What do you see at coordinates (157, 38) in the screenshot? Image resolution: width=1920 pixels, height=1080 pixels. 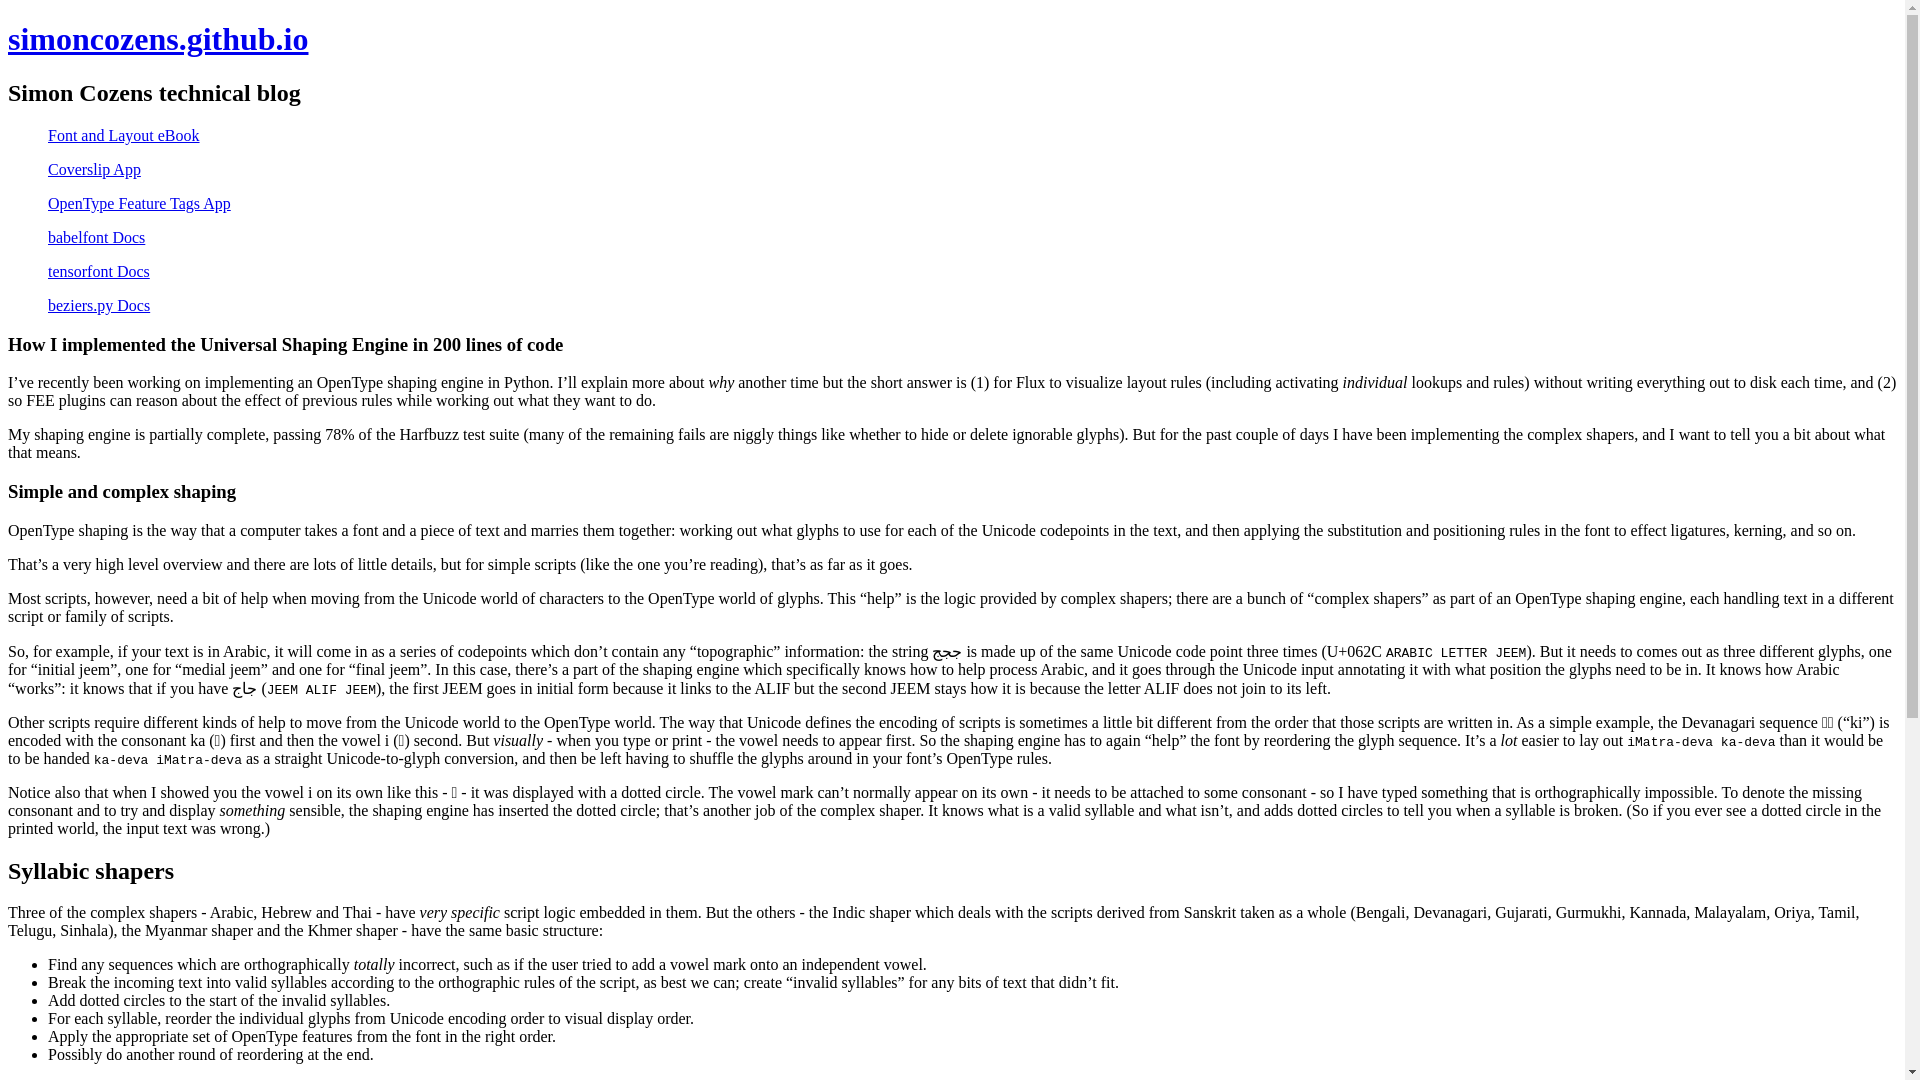 I see `simoncozens.github.io` at bounding box center [157, 38].